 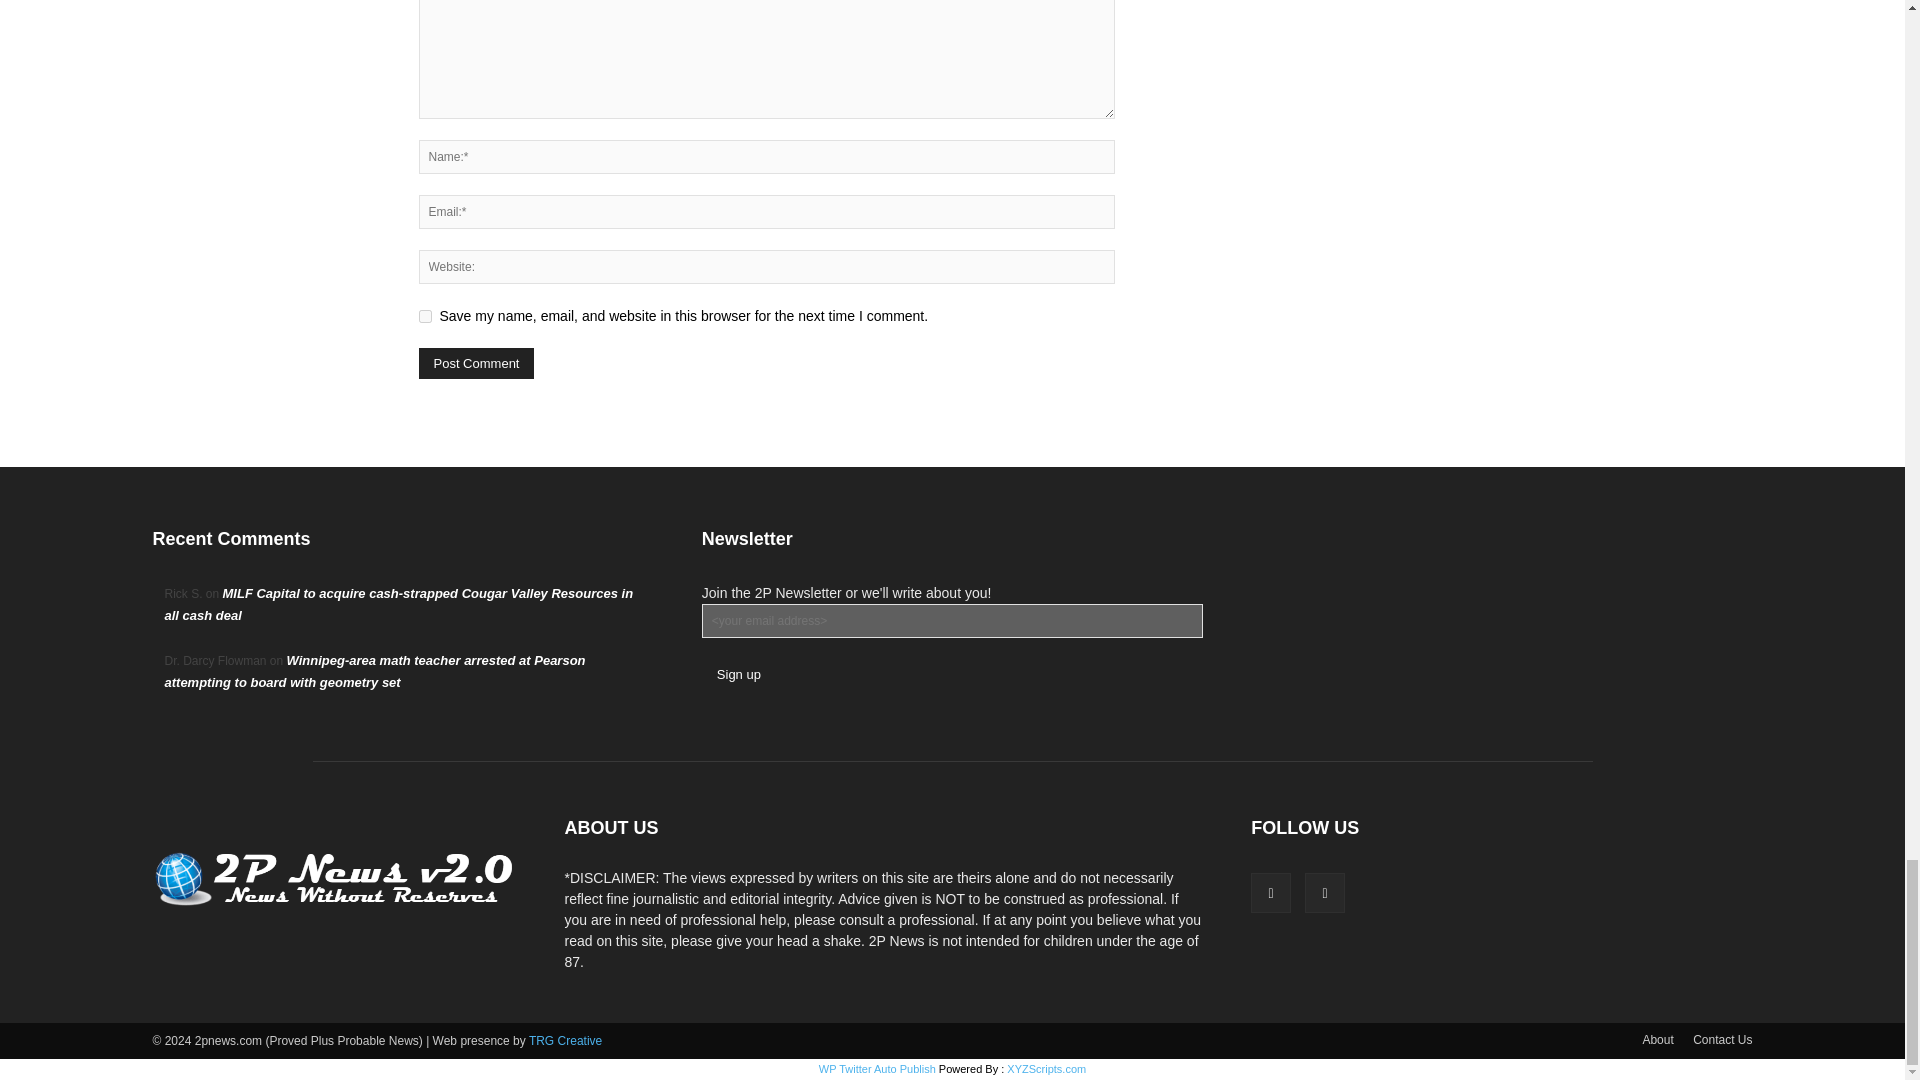 What do you see at coordinates (476, 363) in the screenshot?
I see `Post Comment` at bounding box center [476, 363].